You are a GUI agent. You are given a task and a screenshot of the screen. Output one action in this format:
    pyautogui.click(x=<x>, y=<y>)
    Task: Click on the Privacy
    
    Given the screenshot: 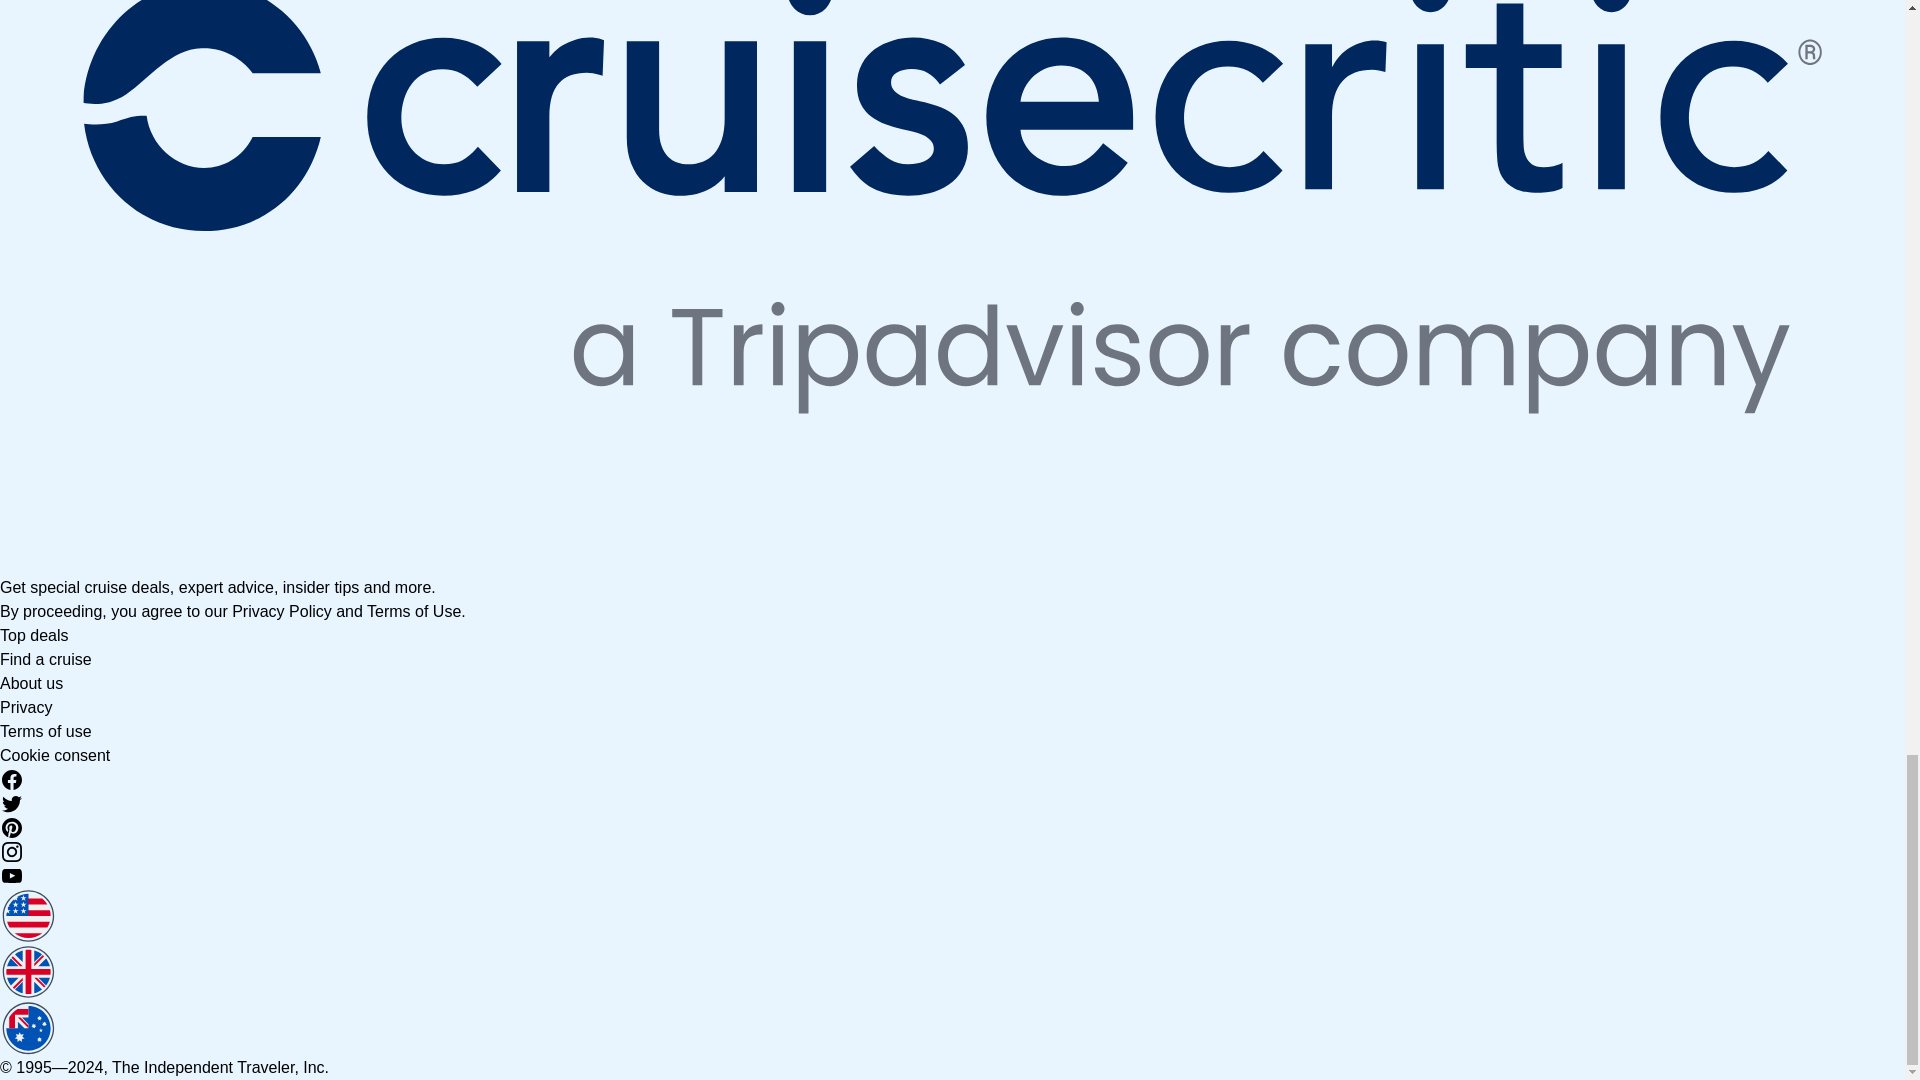 What is the action you would take?
    pyautogui.click(x=26, y=707)
    